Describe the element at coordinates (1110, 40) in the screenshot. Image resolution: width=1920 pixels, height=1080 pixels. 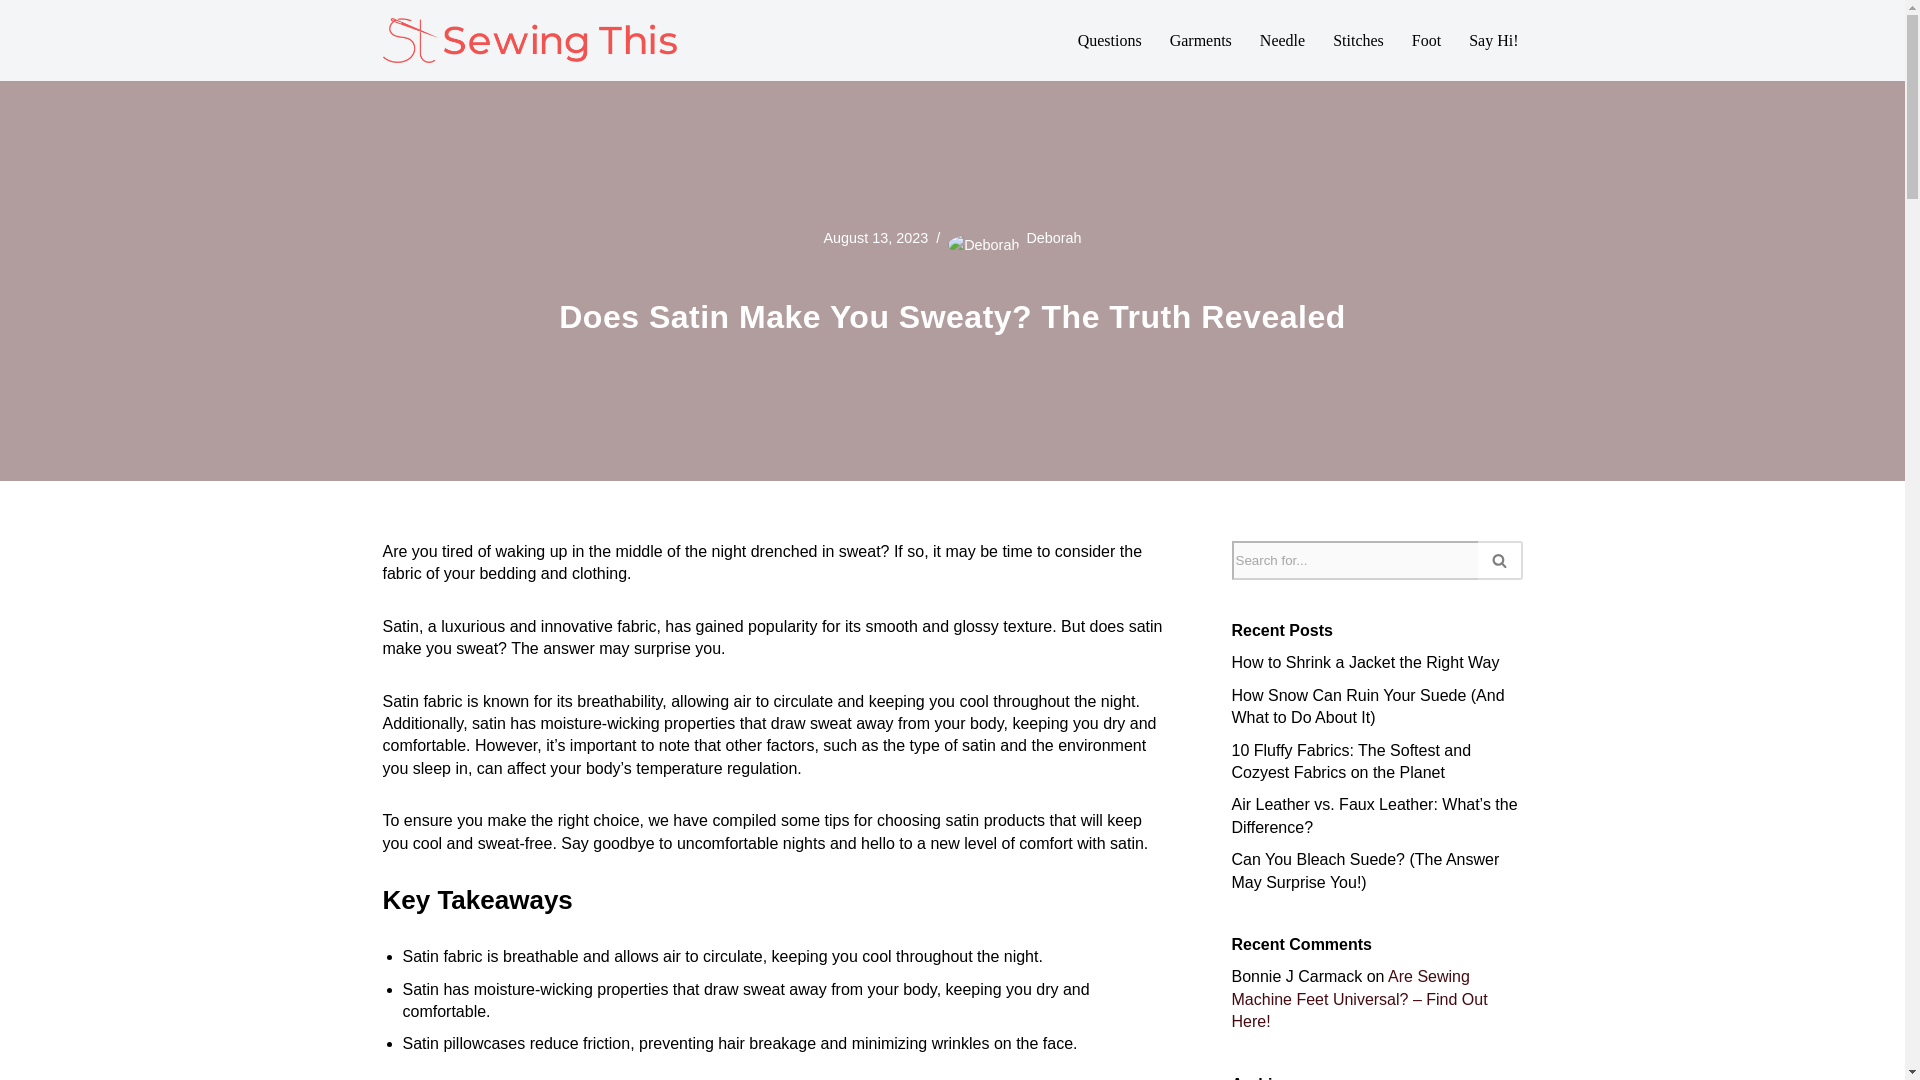
I see `Questions` at that location.